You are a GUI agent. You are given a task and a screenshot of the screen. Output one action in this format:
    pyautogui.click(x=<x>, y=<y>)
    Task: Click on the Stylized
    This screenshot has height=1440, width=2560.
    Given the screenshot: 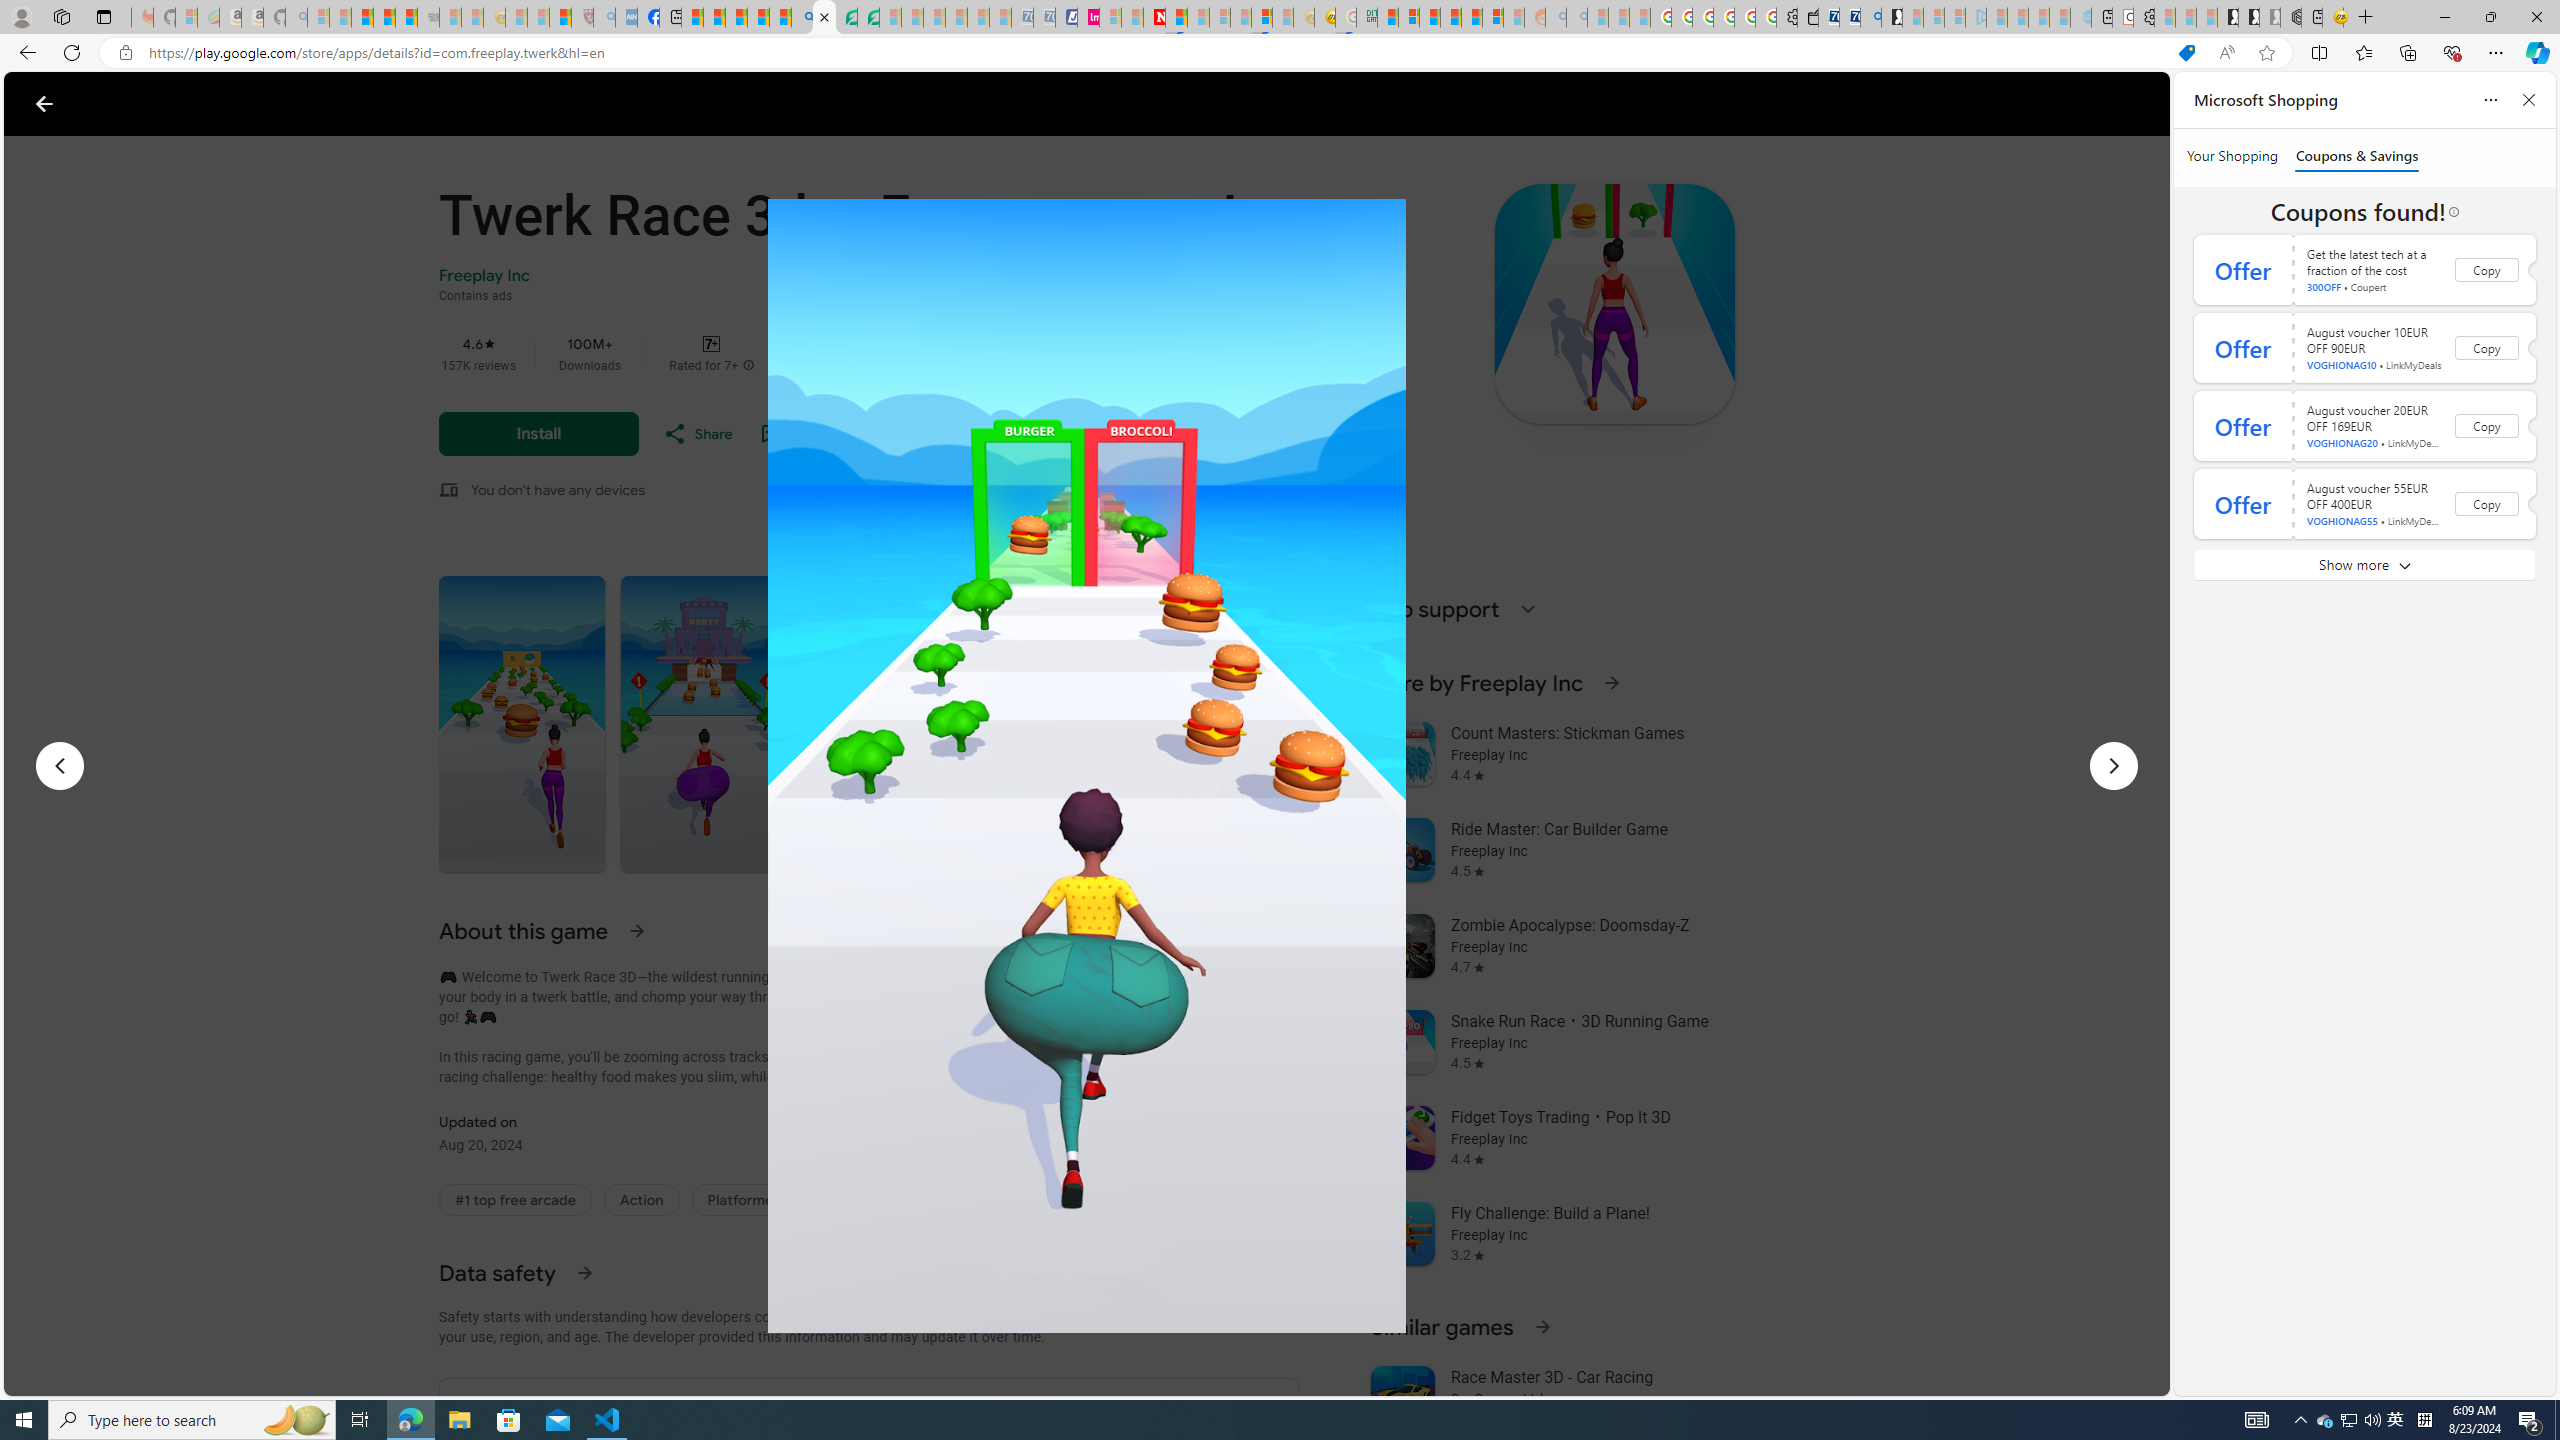 What is the action you would take?
    pyautogui.click(x=1066, y=1200)
    